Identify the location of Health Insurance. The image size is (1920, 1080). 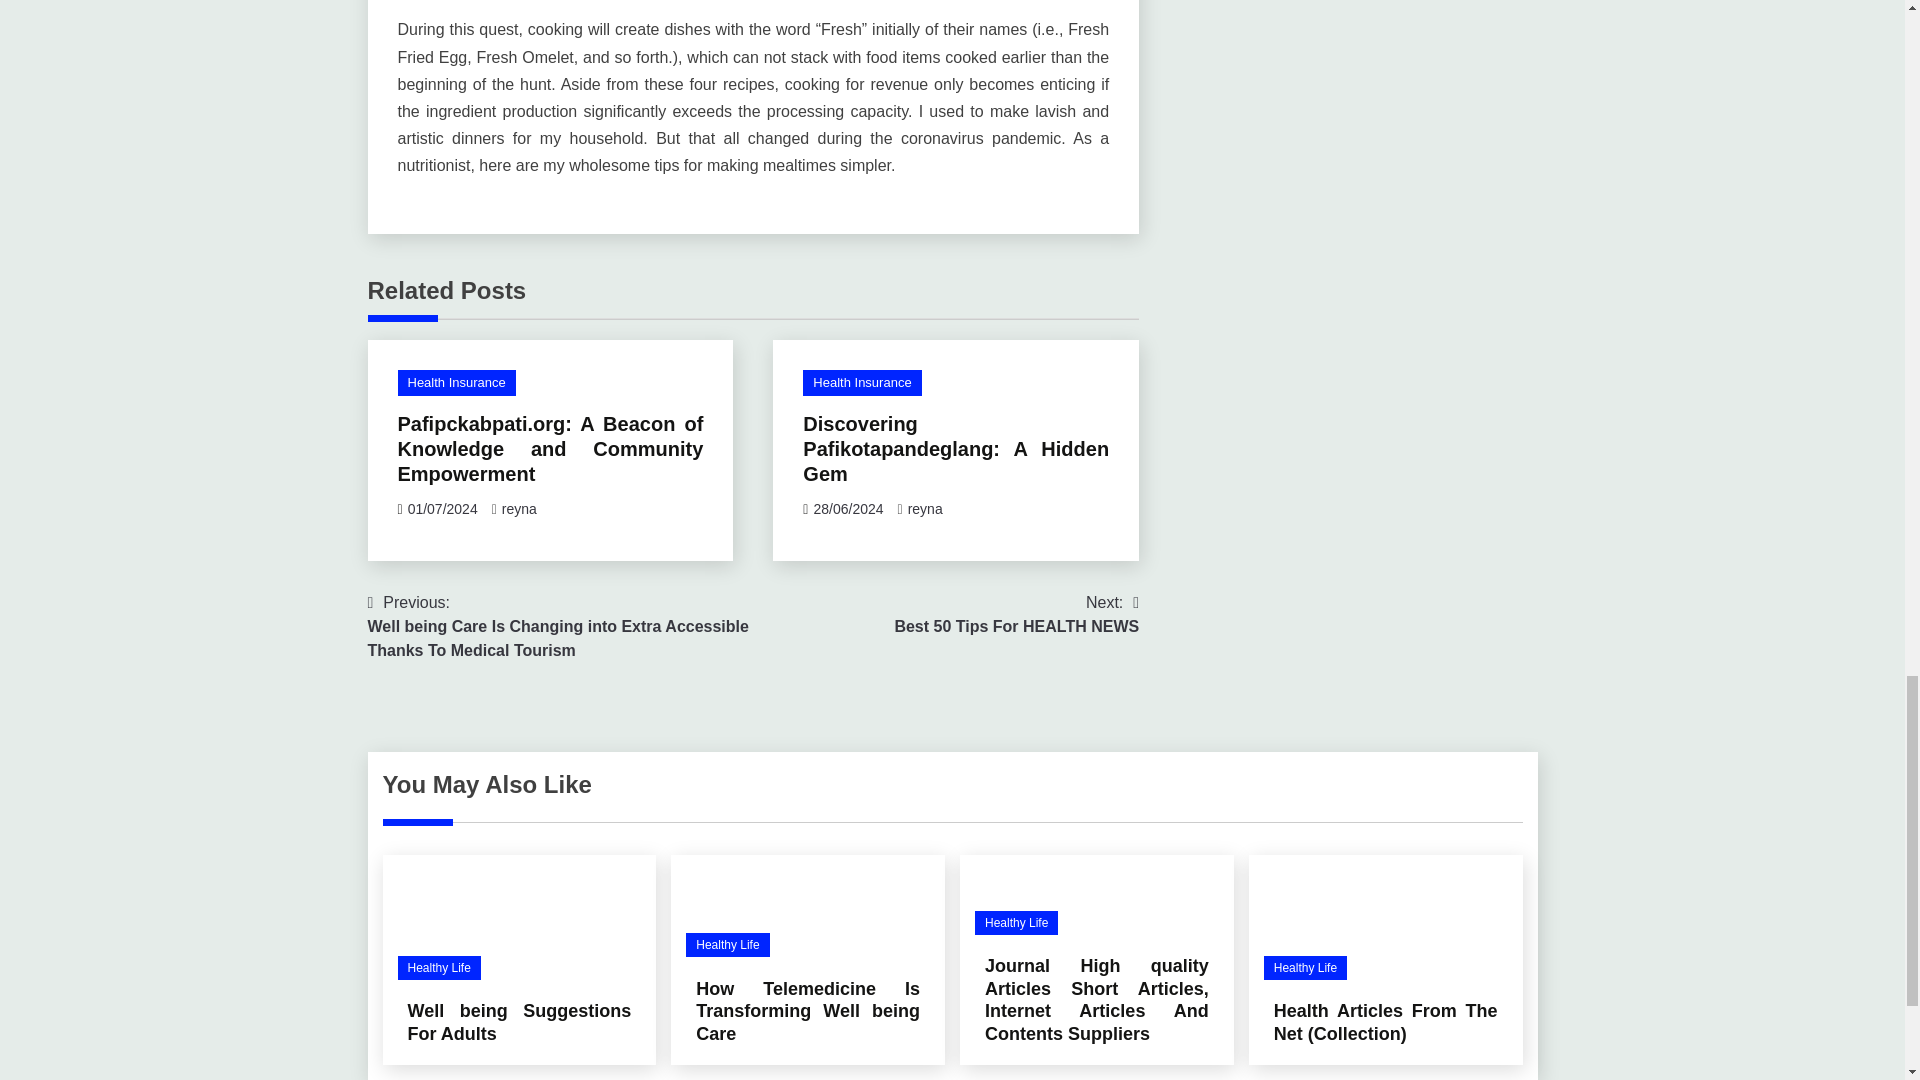
(456, 383).